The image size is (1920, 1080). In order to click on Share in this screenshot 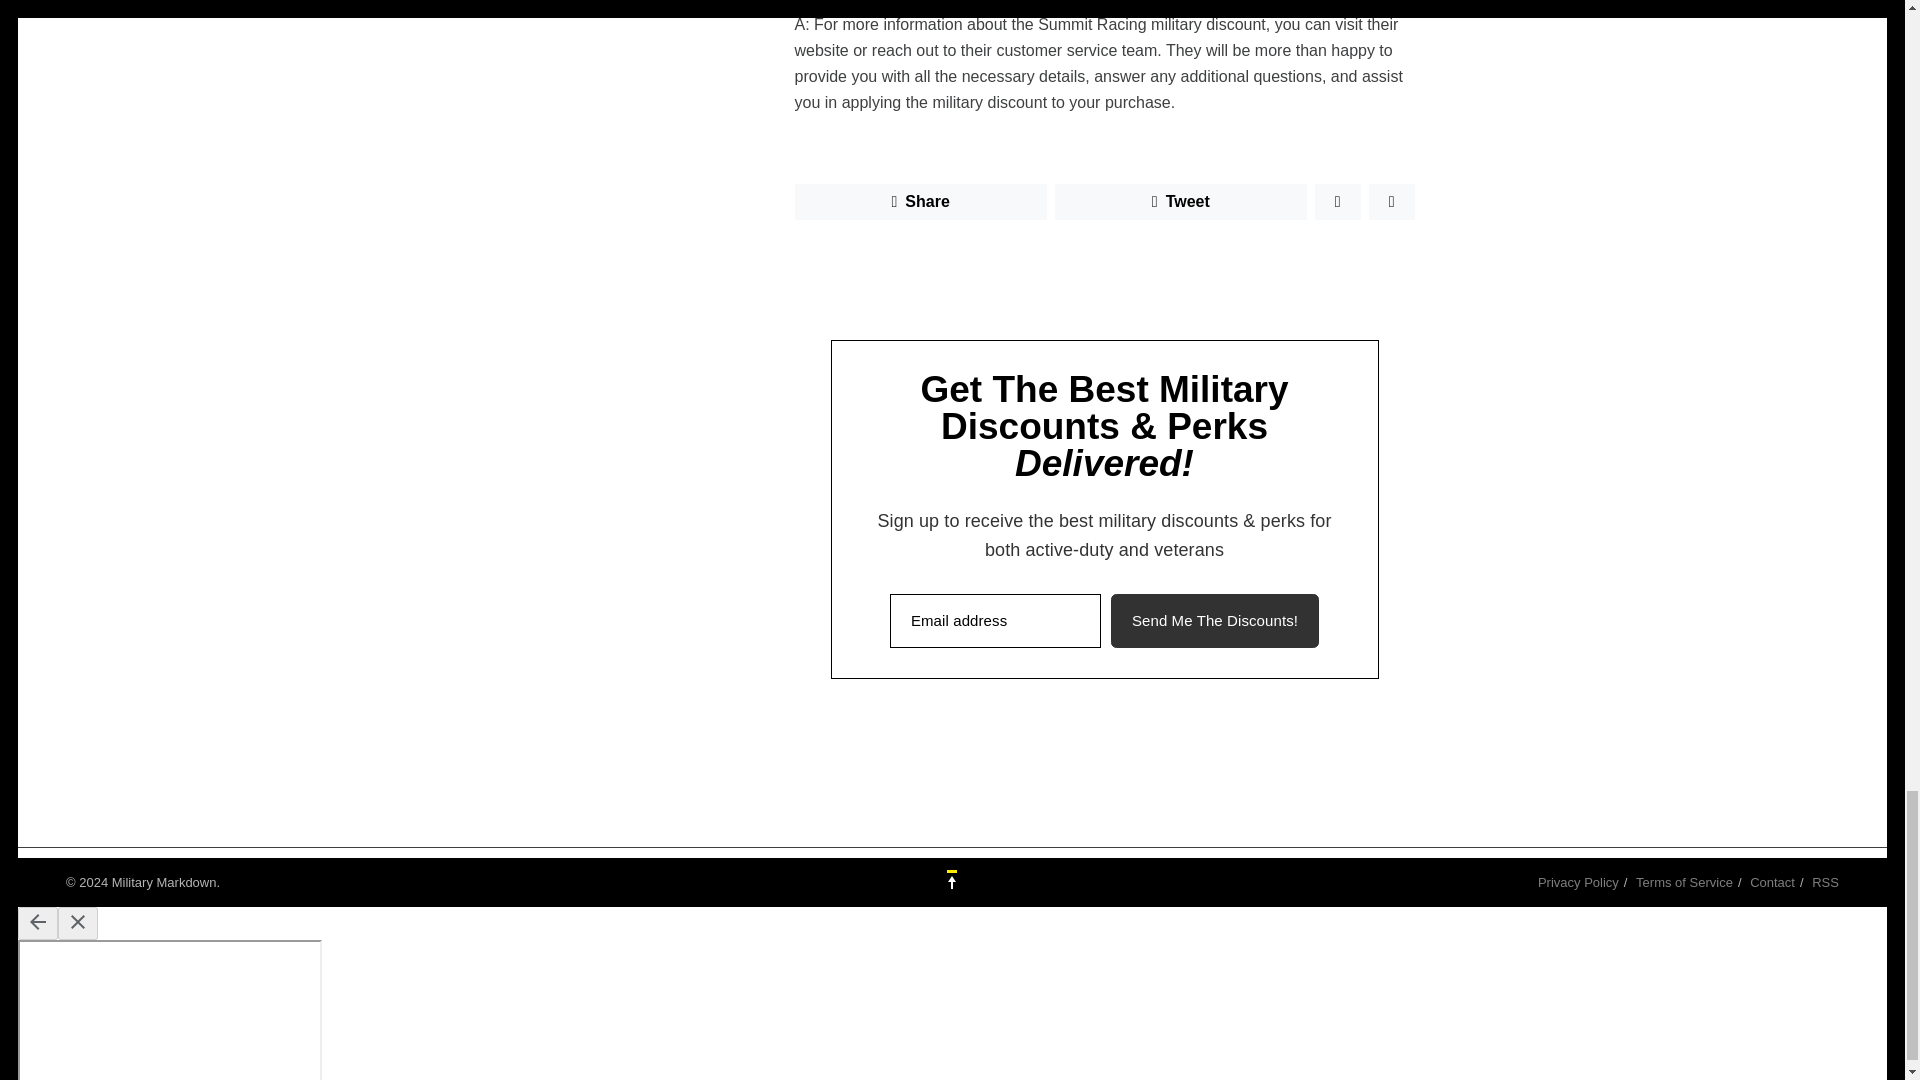, I will do `click(920, 202)`.